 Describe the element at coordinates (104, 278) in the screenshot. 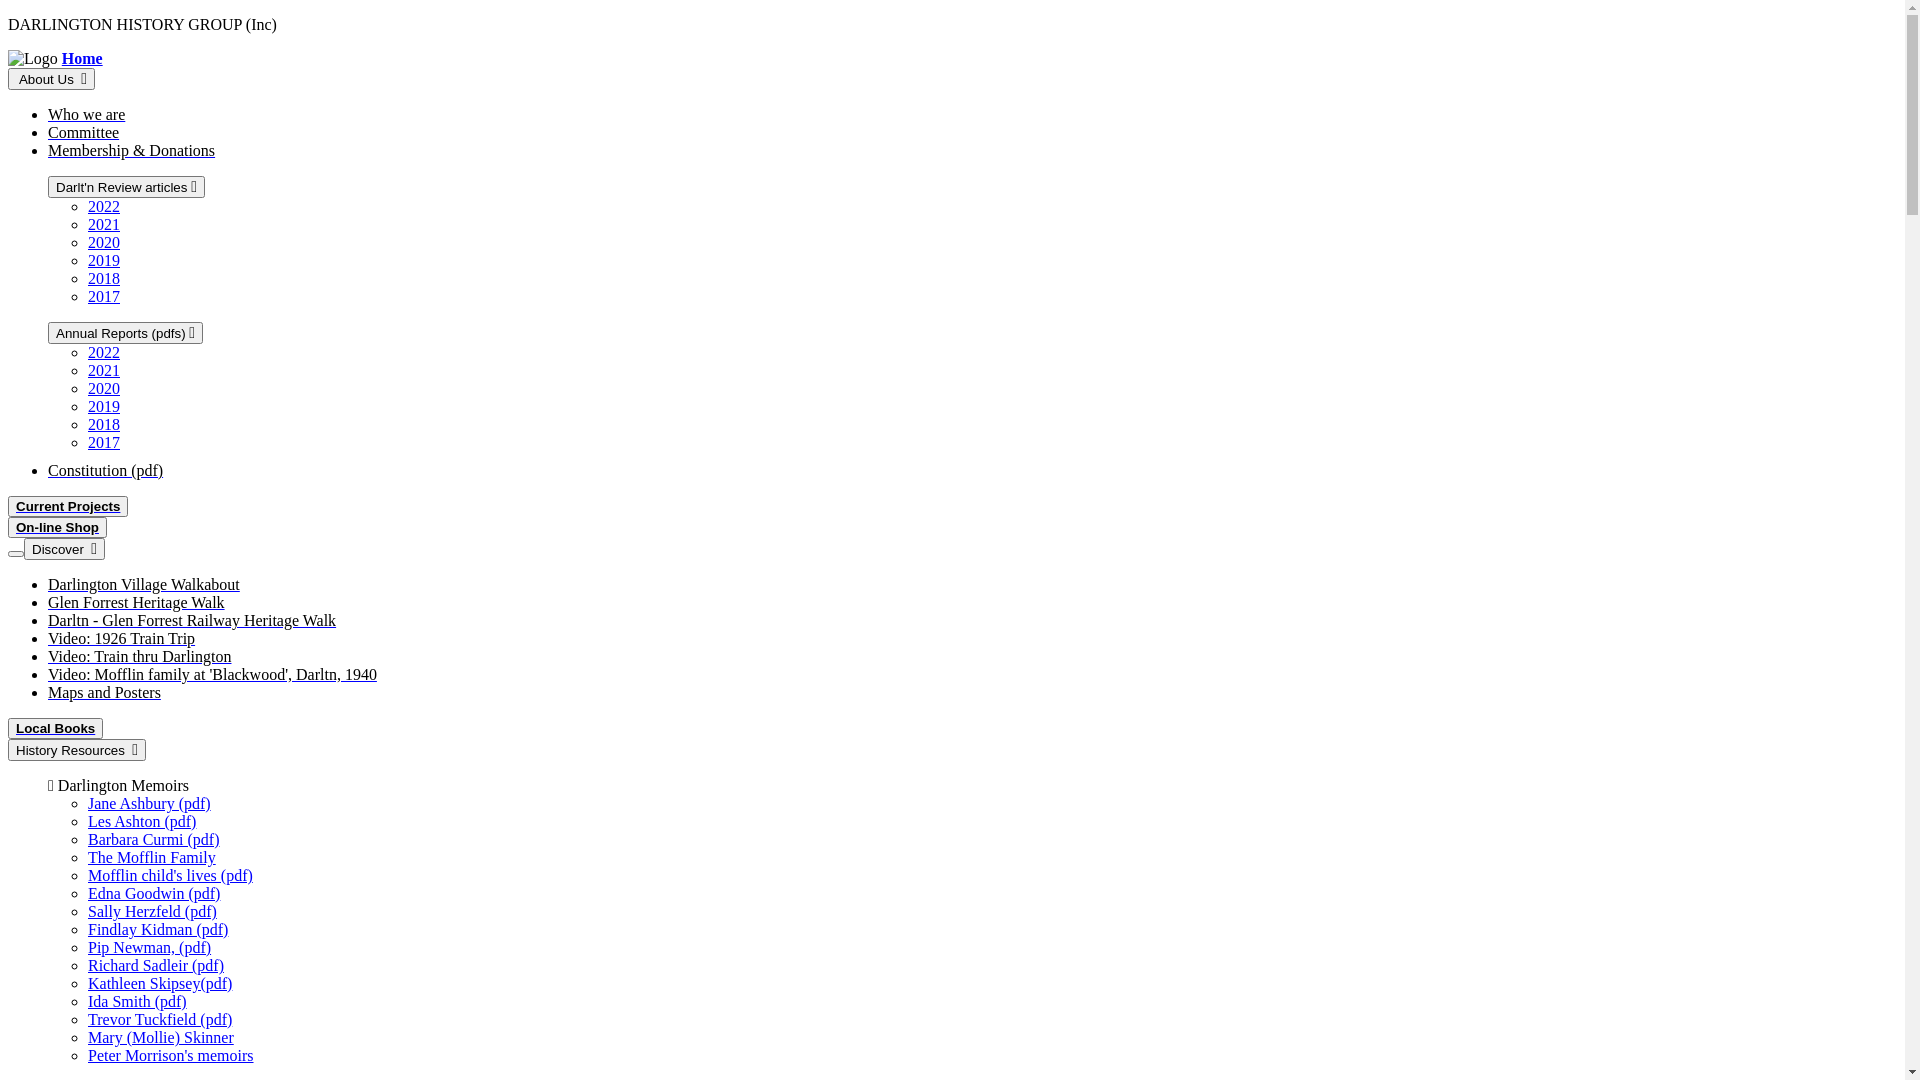

I see `2018` at that location.